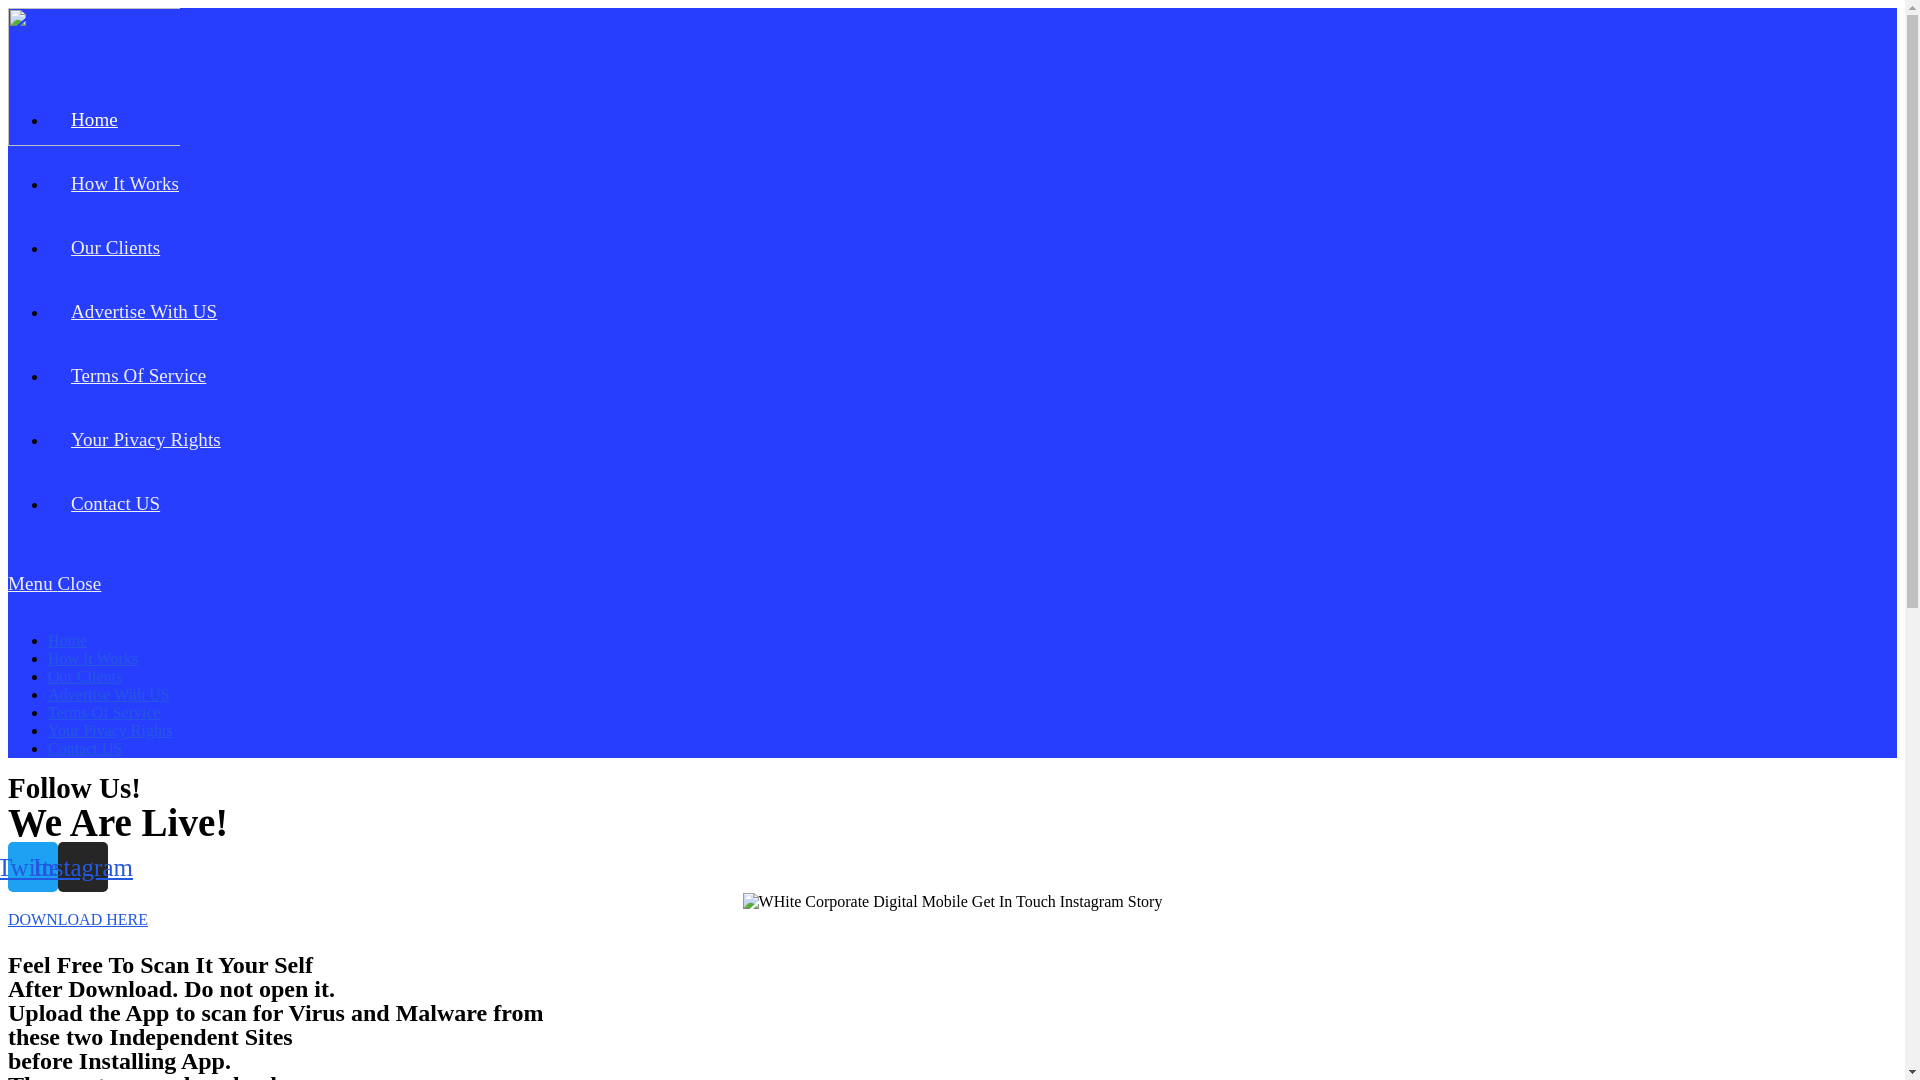 Image resolution: width=1920 pixels, height=1080 pixels. What do you see at coordinates (953, 902) in the screenshot?
I see `WHite Corporate Digital Mobile Get In Touch Instagram Story` at bounding box center [953, 902].